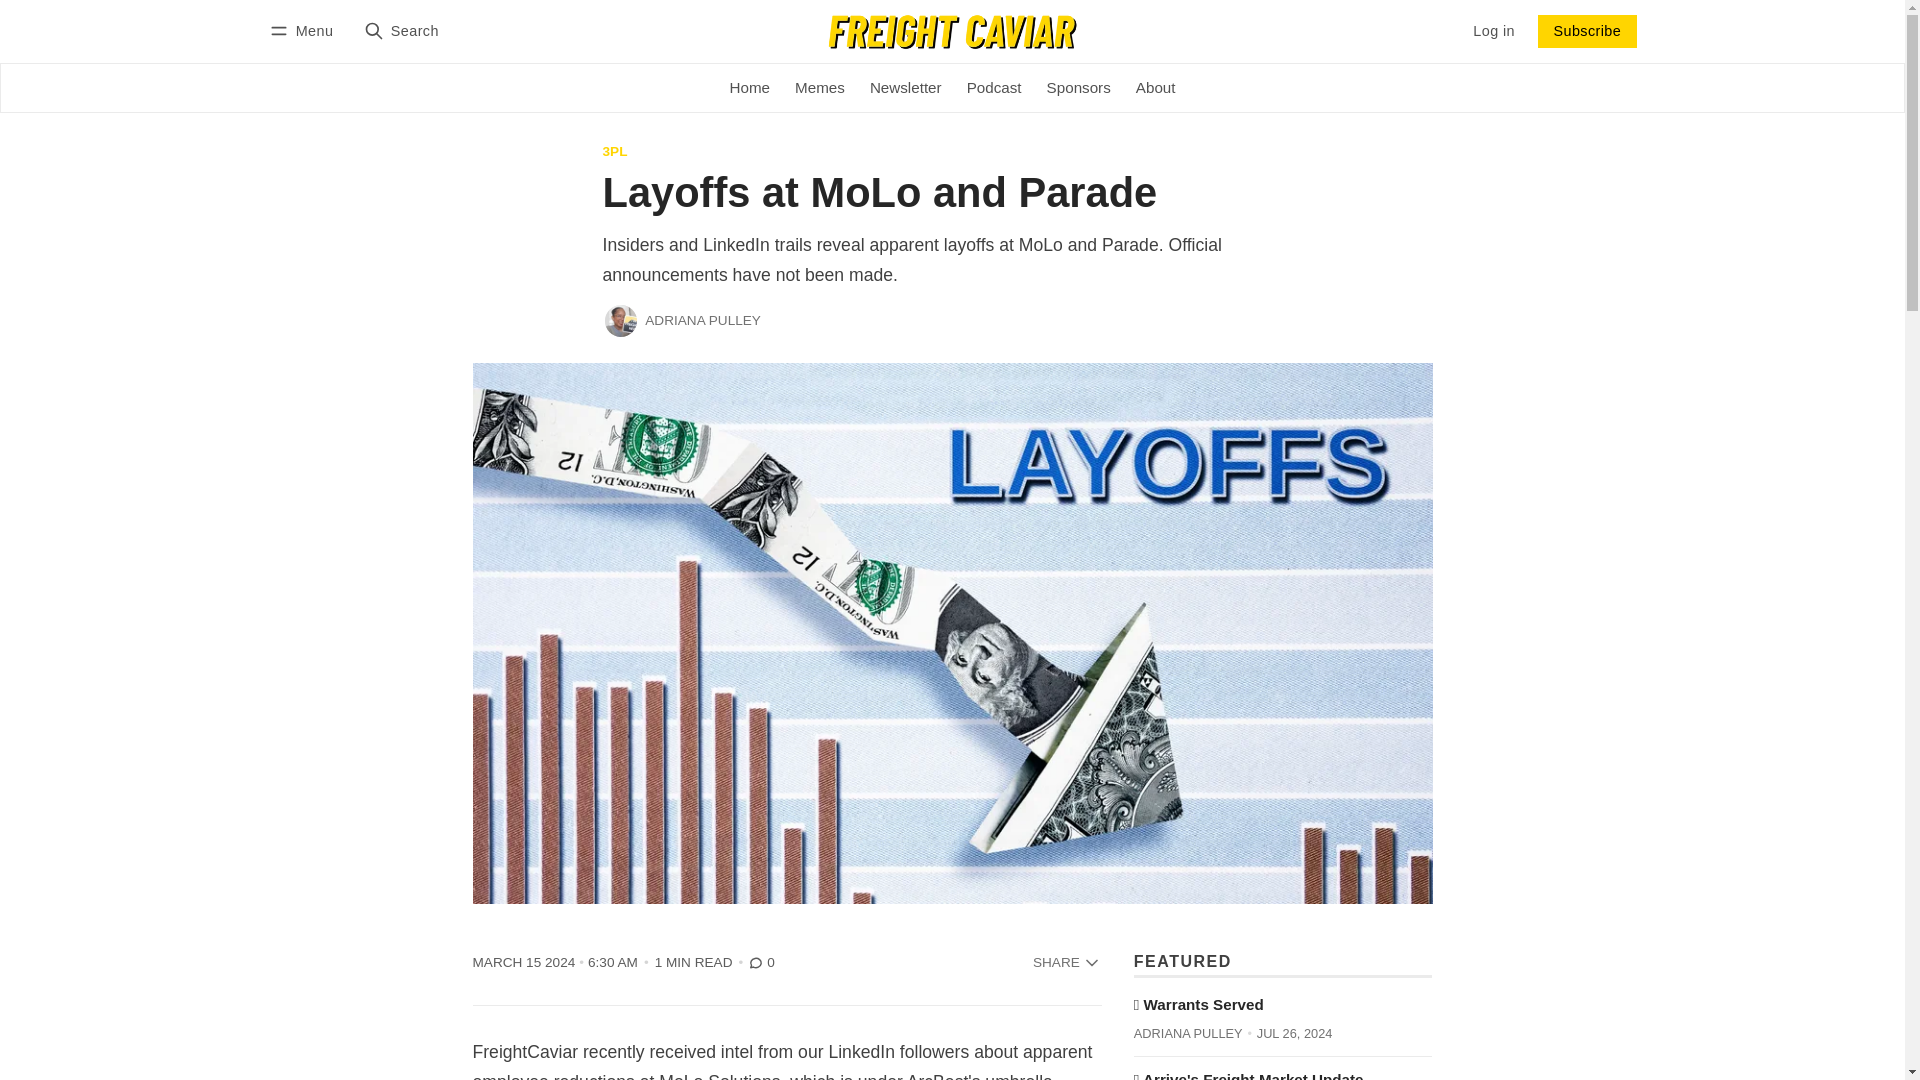  What do you see at coordinates (1156, 88) in the screenshot?
I see `About` at bounding box center [1156, 88].